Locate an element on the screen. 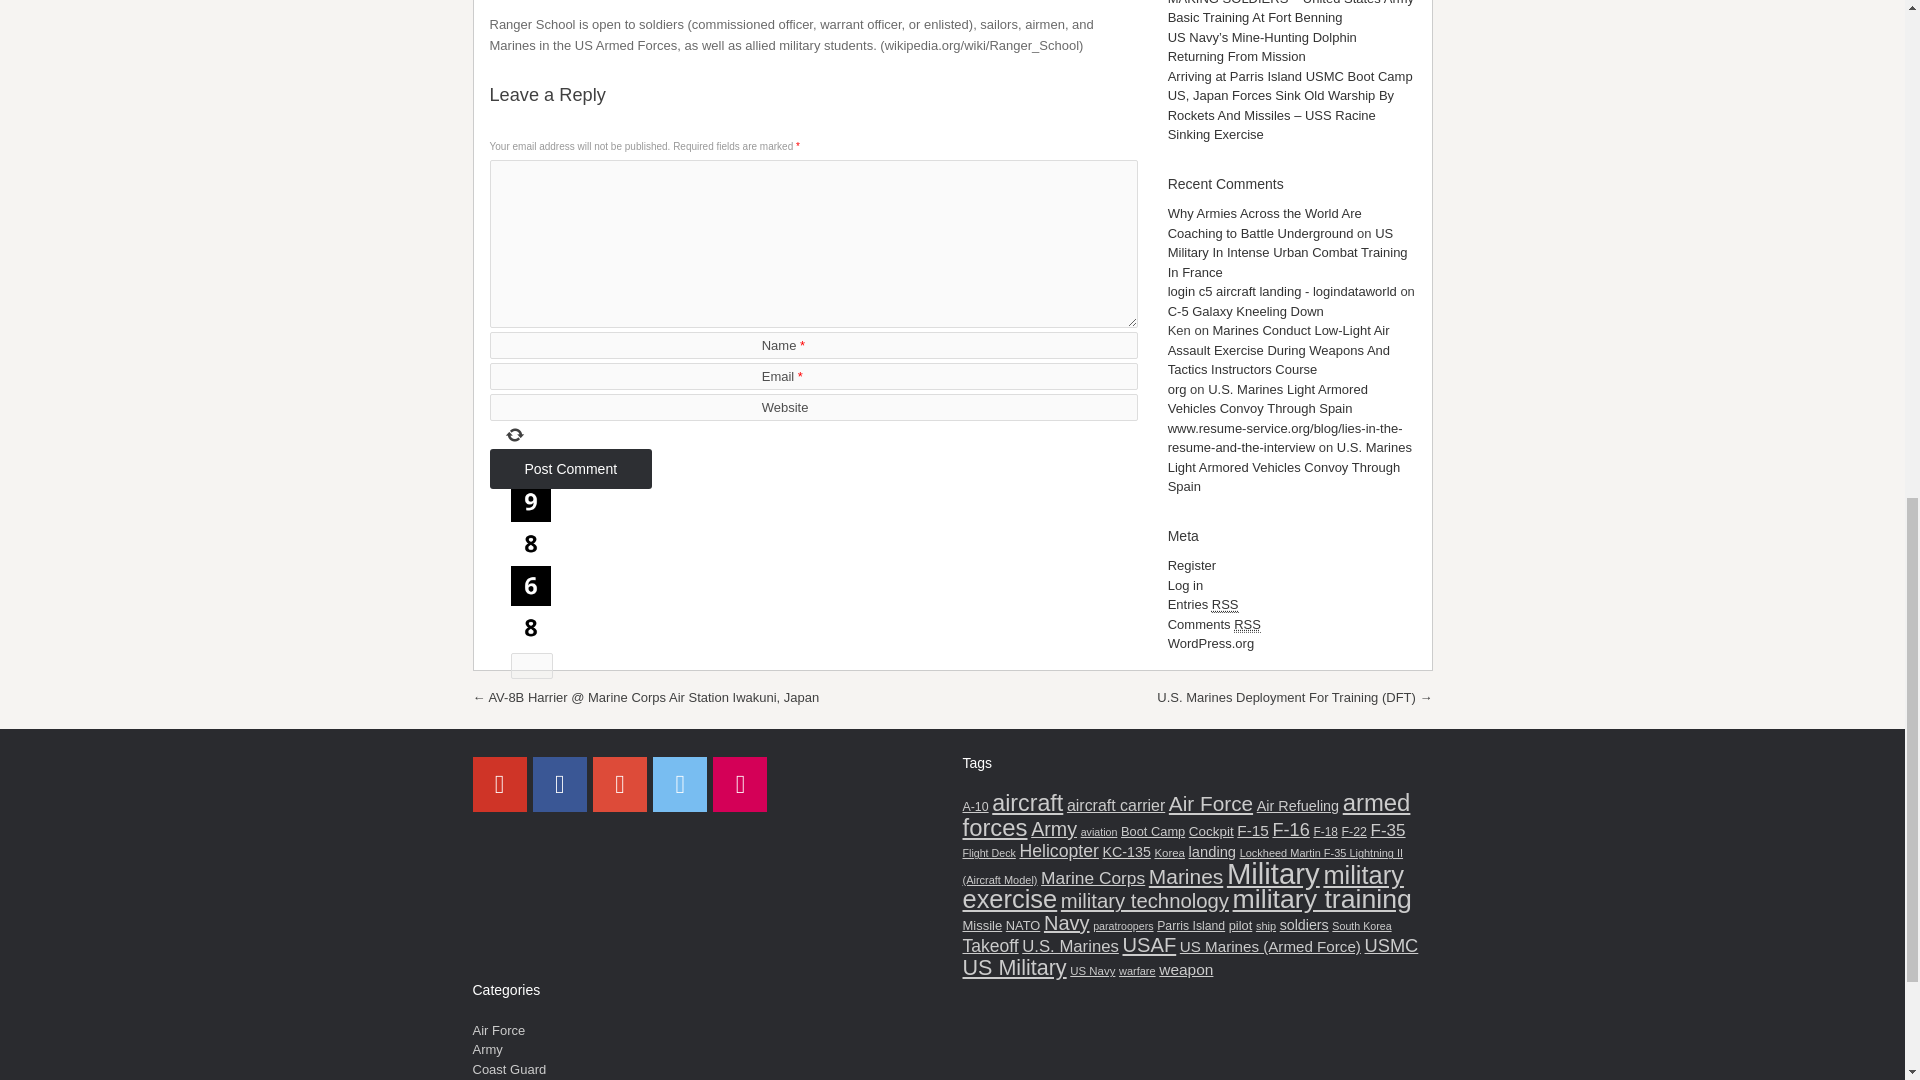 This screenshot has height=1080, width=1920. Arriving at Parris Island USMC Boot Camp is located at coordinates (1290, 76).